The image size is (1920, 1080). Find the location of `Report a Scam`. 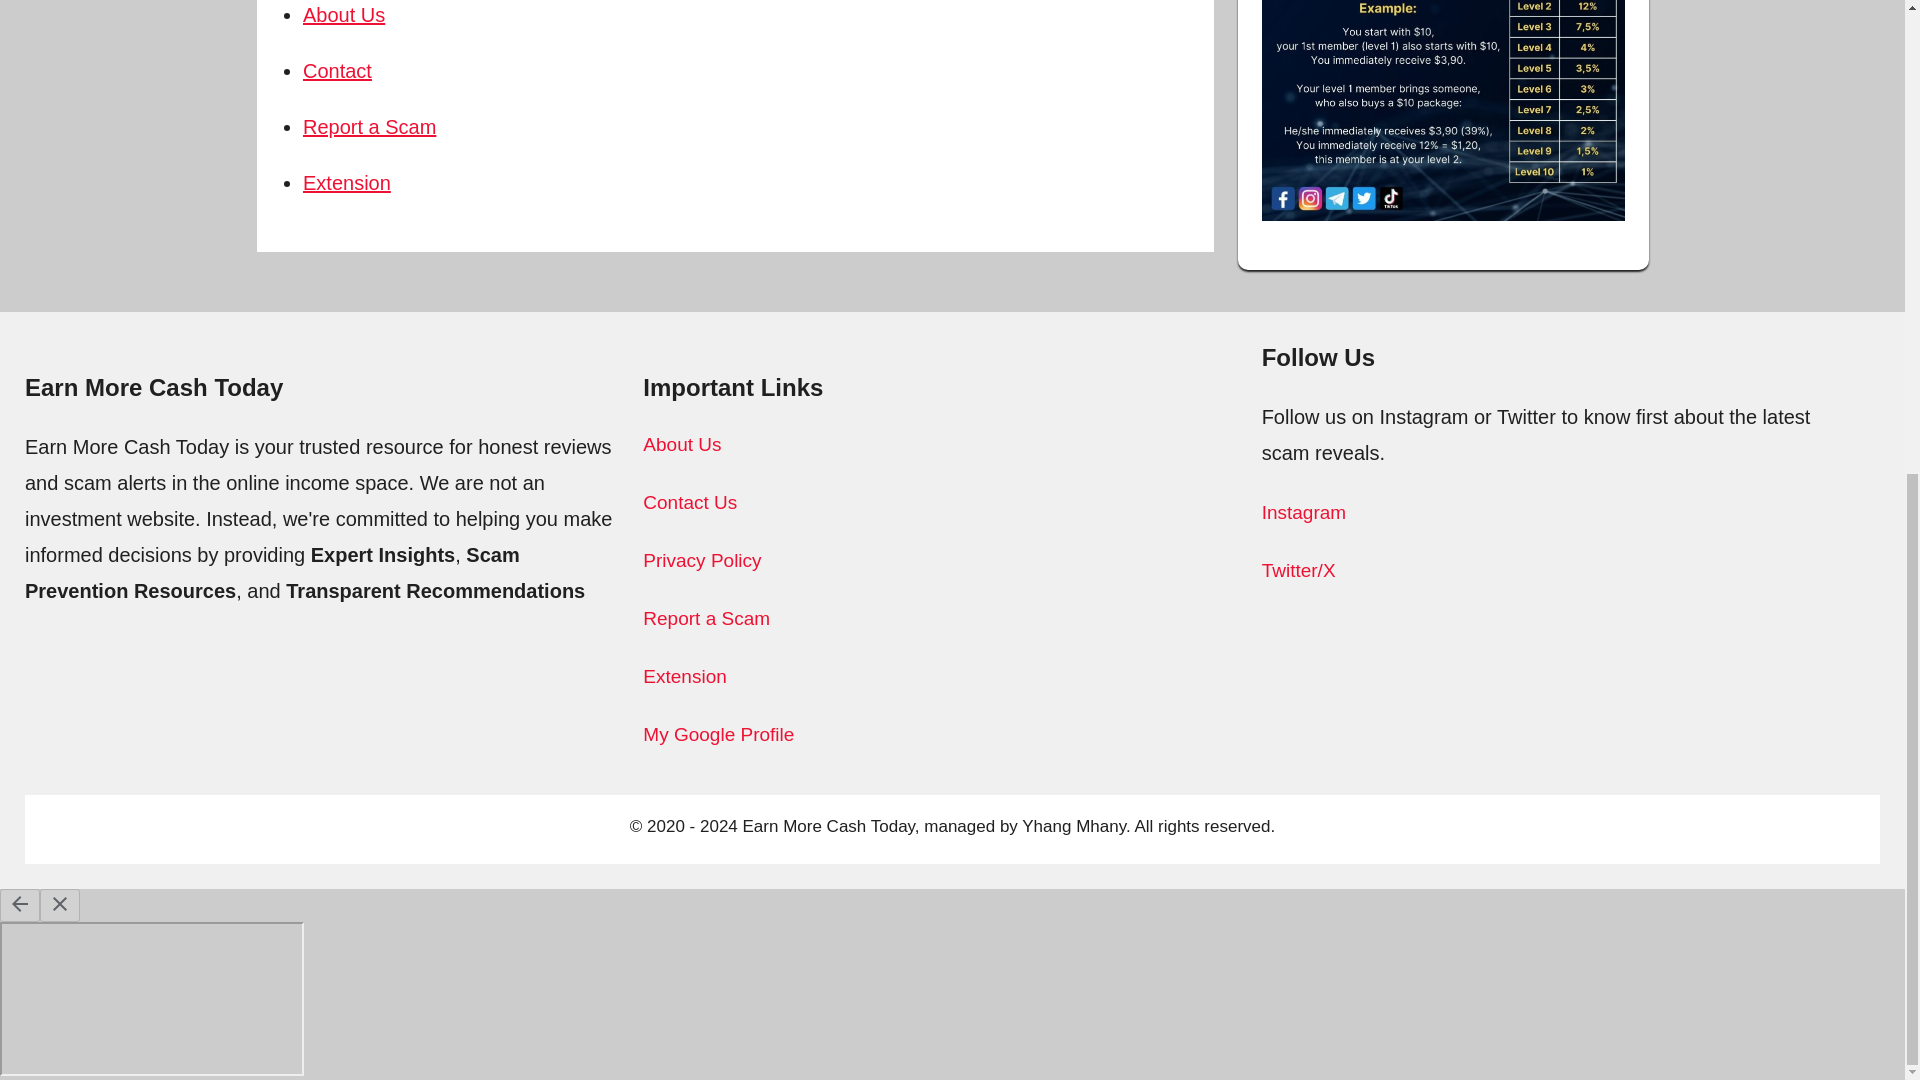

Report a Scam is located at coordinates (369, 126).